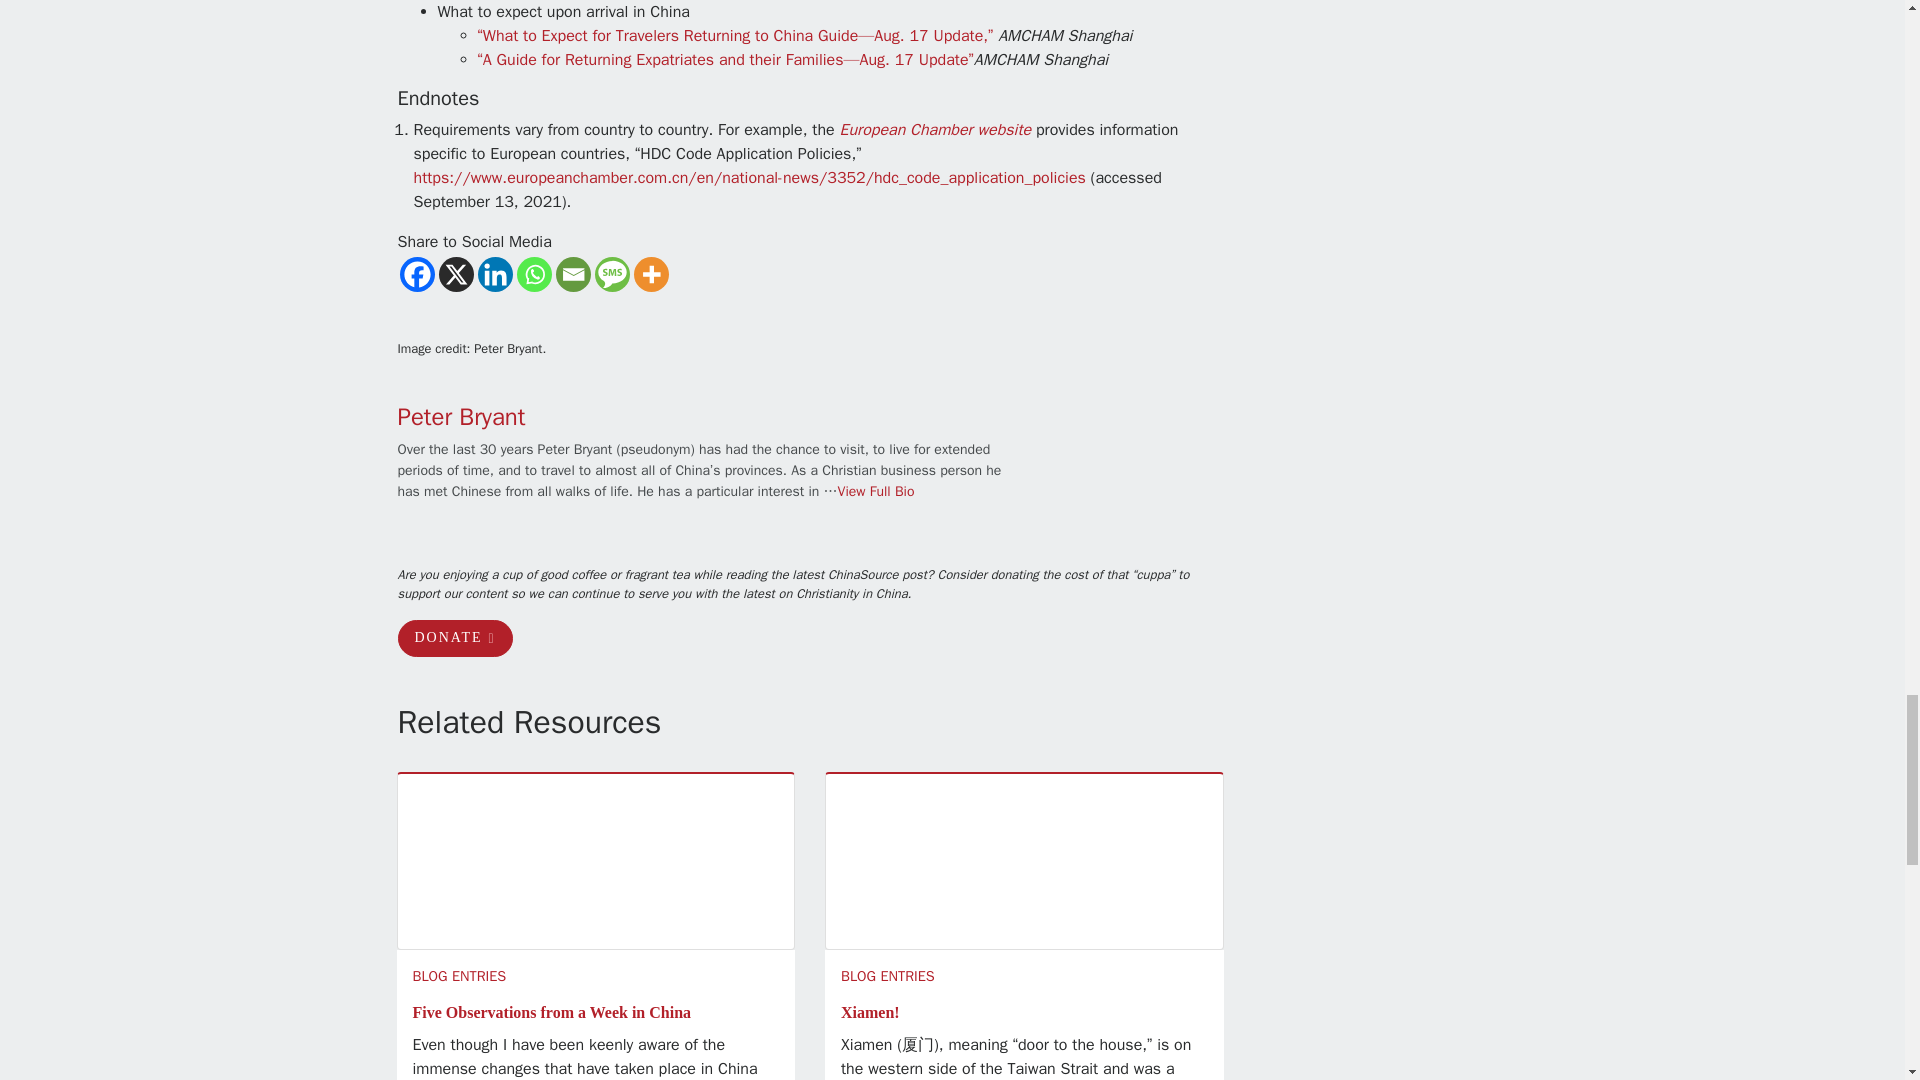 The image size is (1920, 1080). I want to click on Whatsapp, so click(534, 274).